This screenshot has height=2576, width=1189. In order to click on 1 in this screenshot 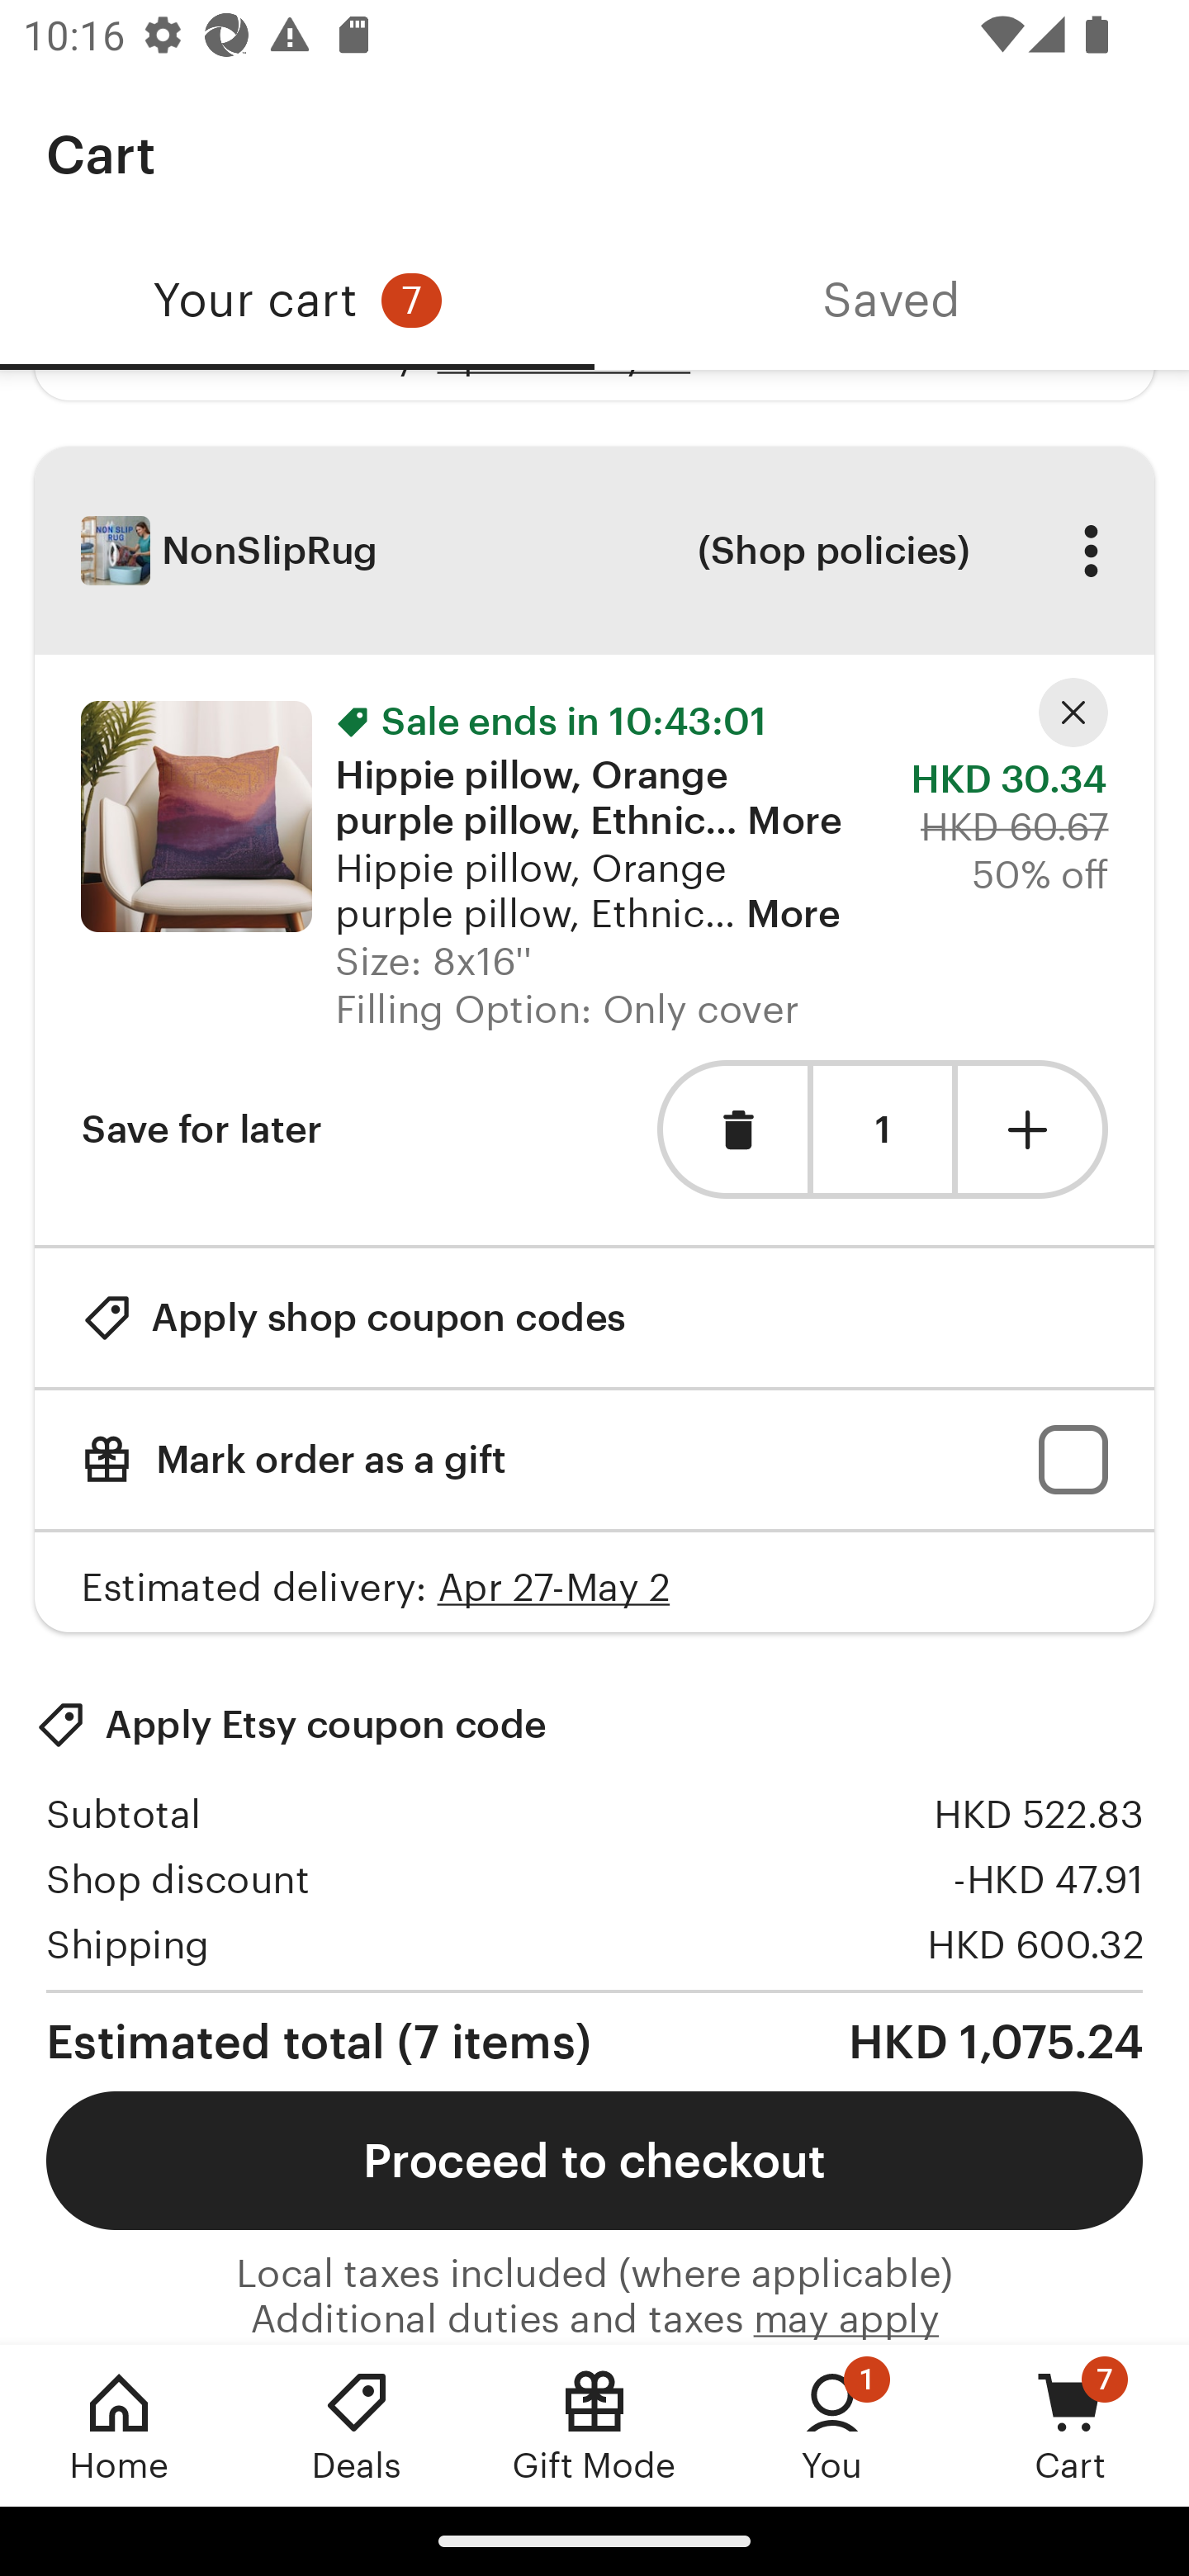, I will do `click(882, 1130)`.